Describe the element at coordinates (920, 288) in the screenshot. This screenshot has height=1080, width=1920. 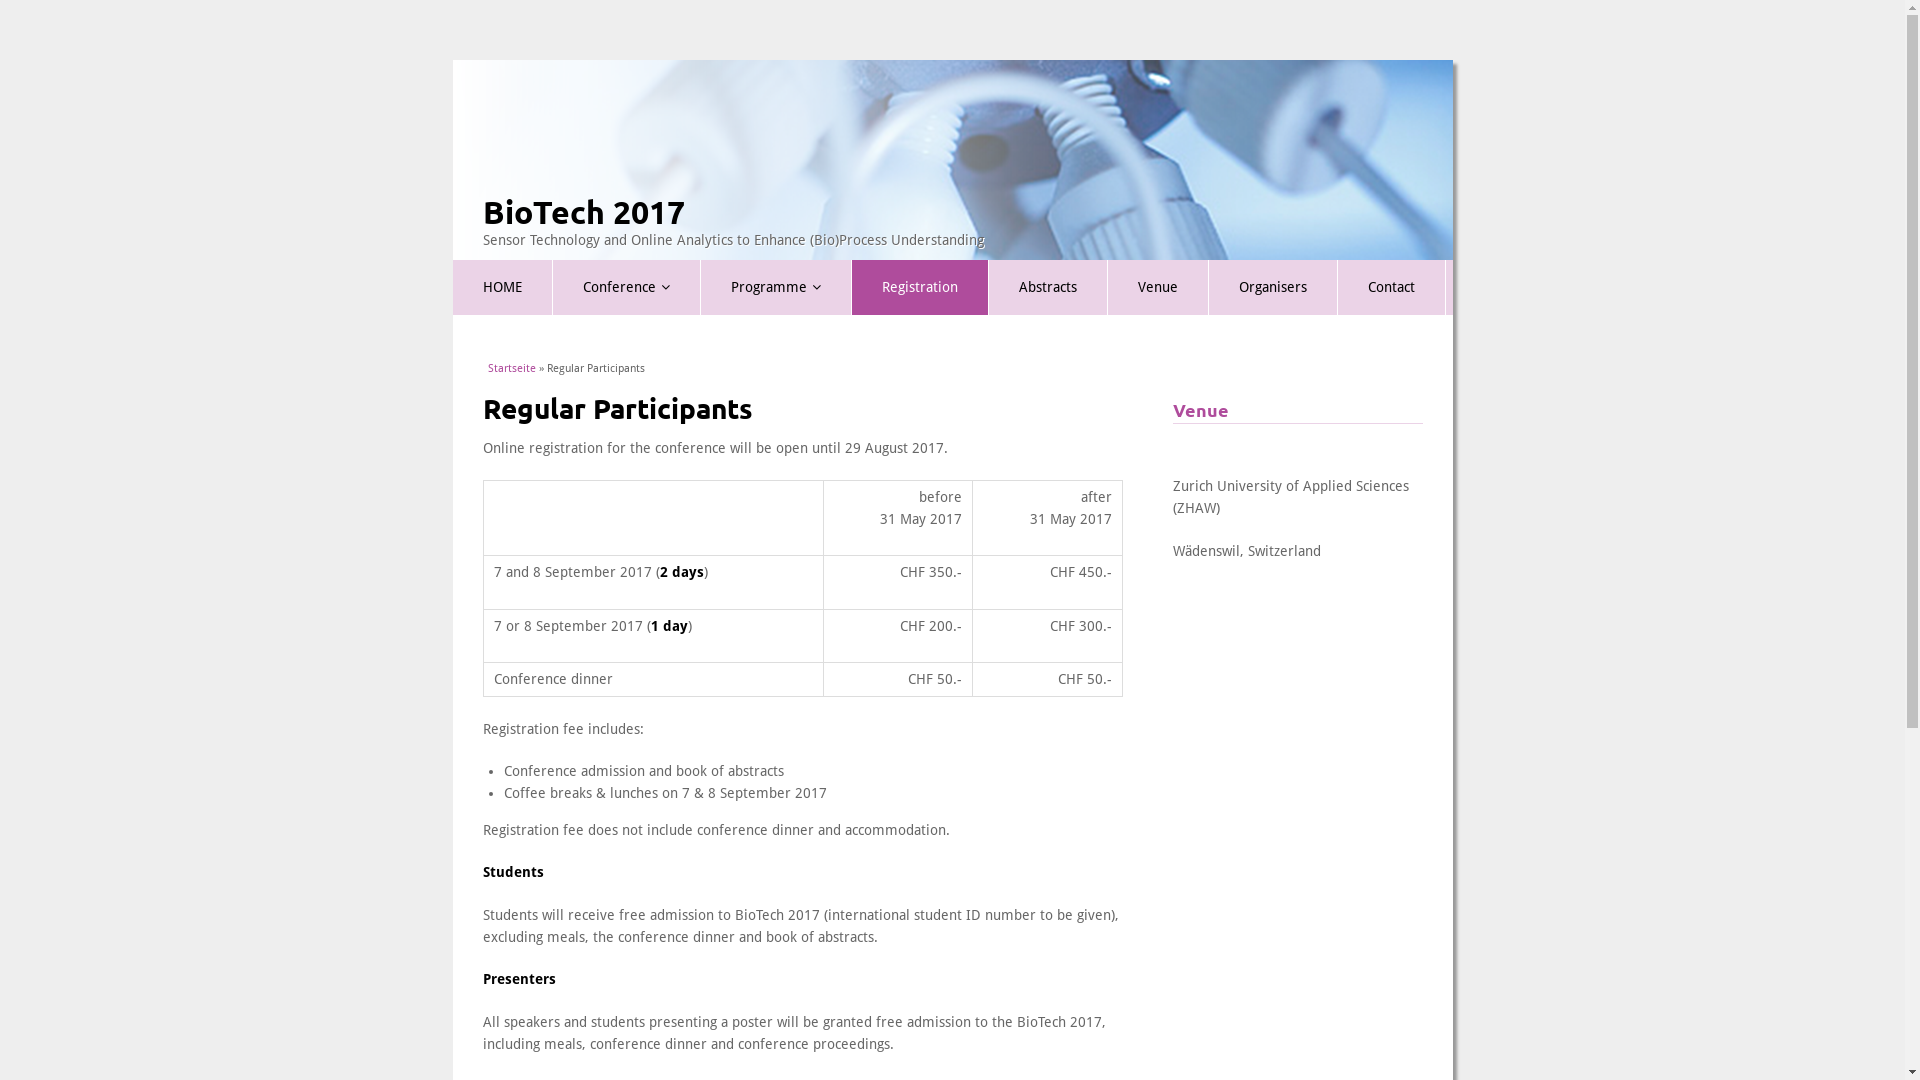
I see `Registration` at that location.